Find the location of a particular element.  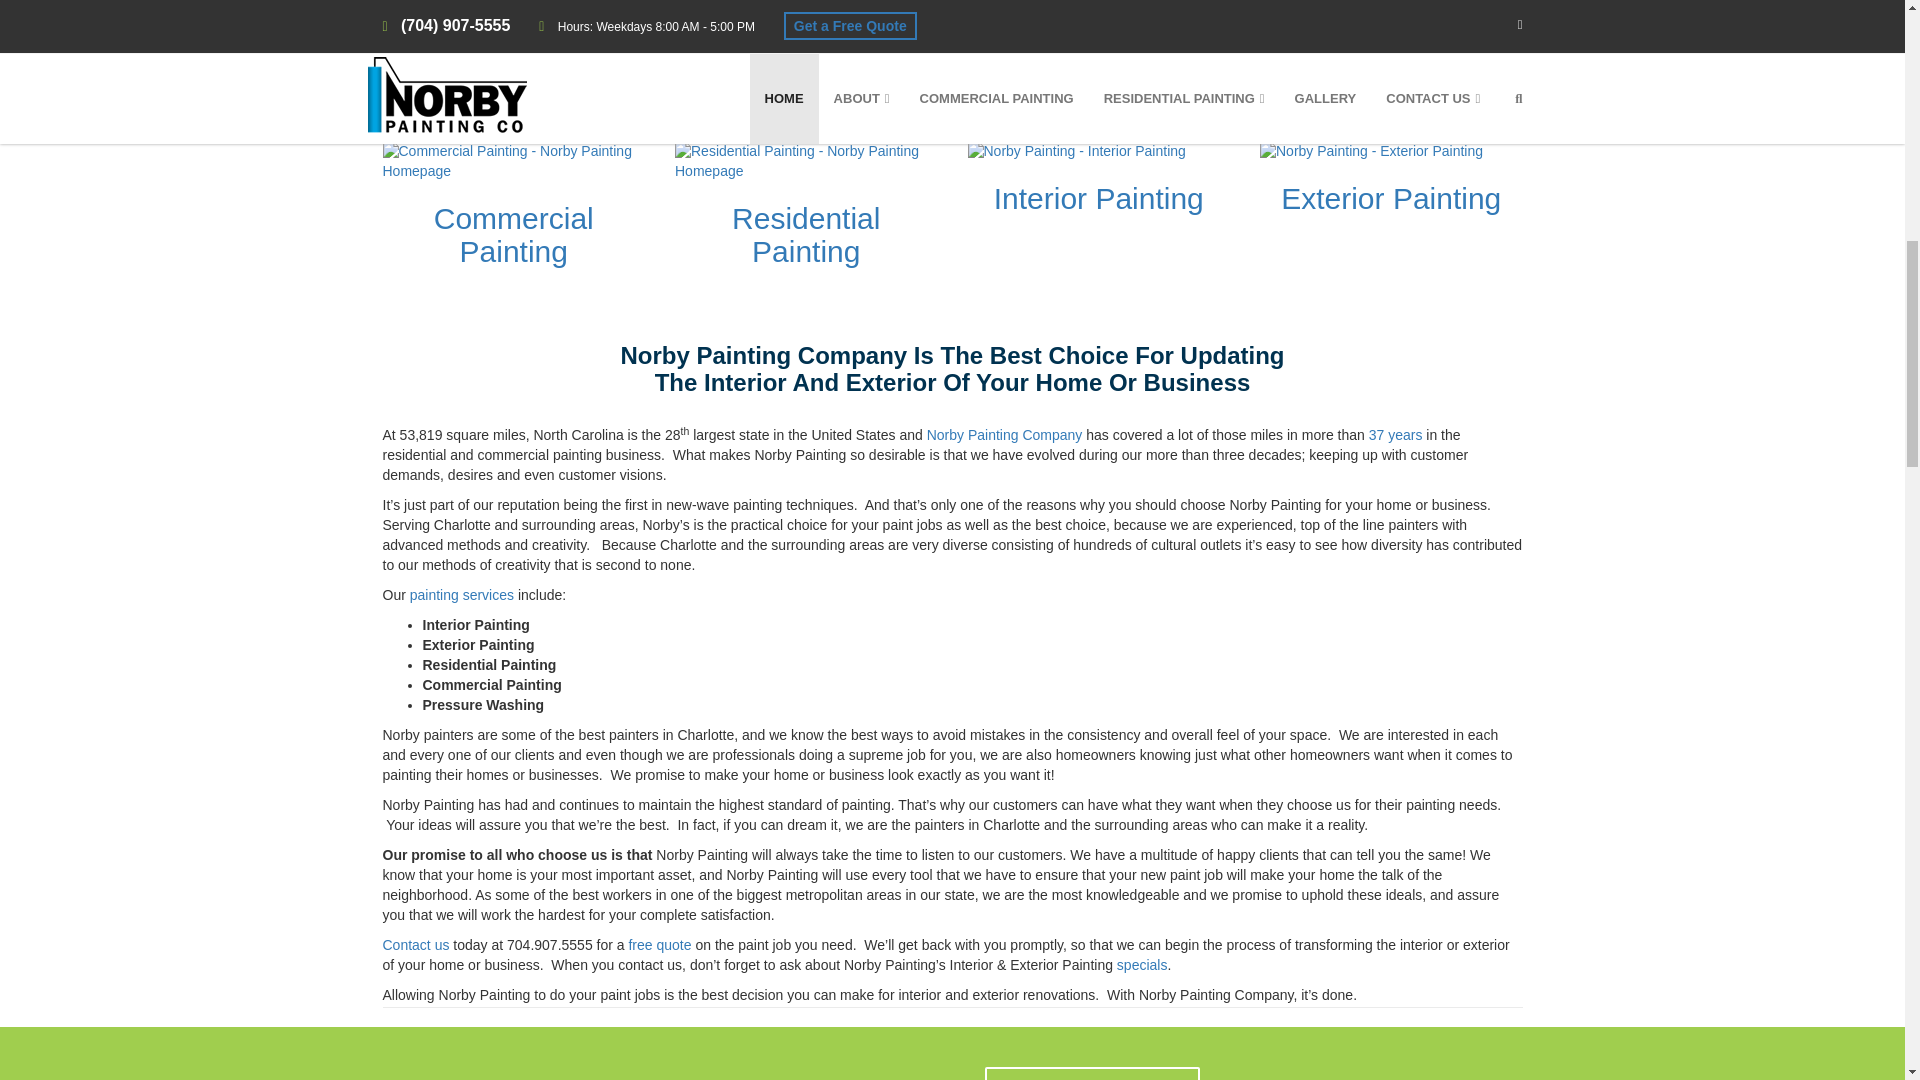

free quote is located at coordinates (659, 944).